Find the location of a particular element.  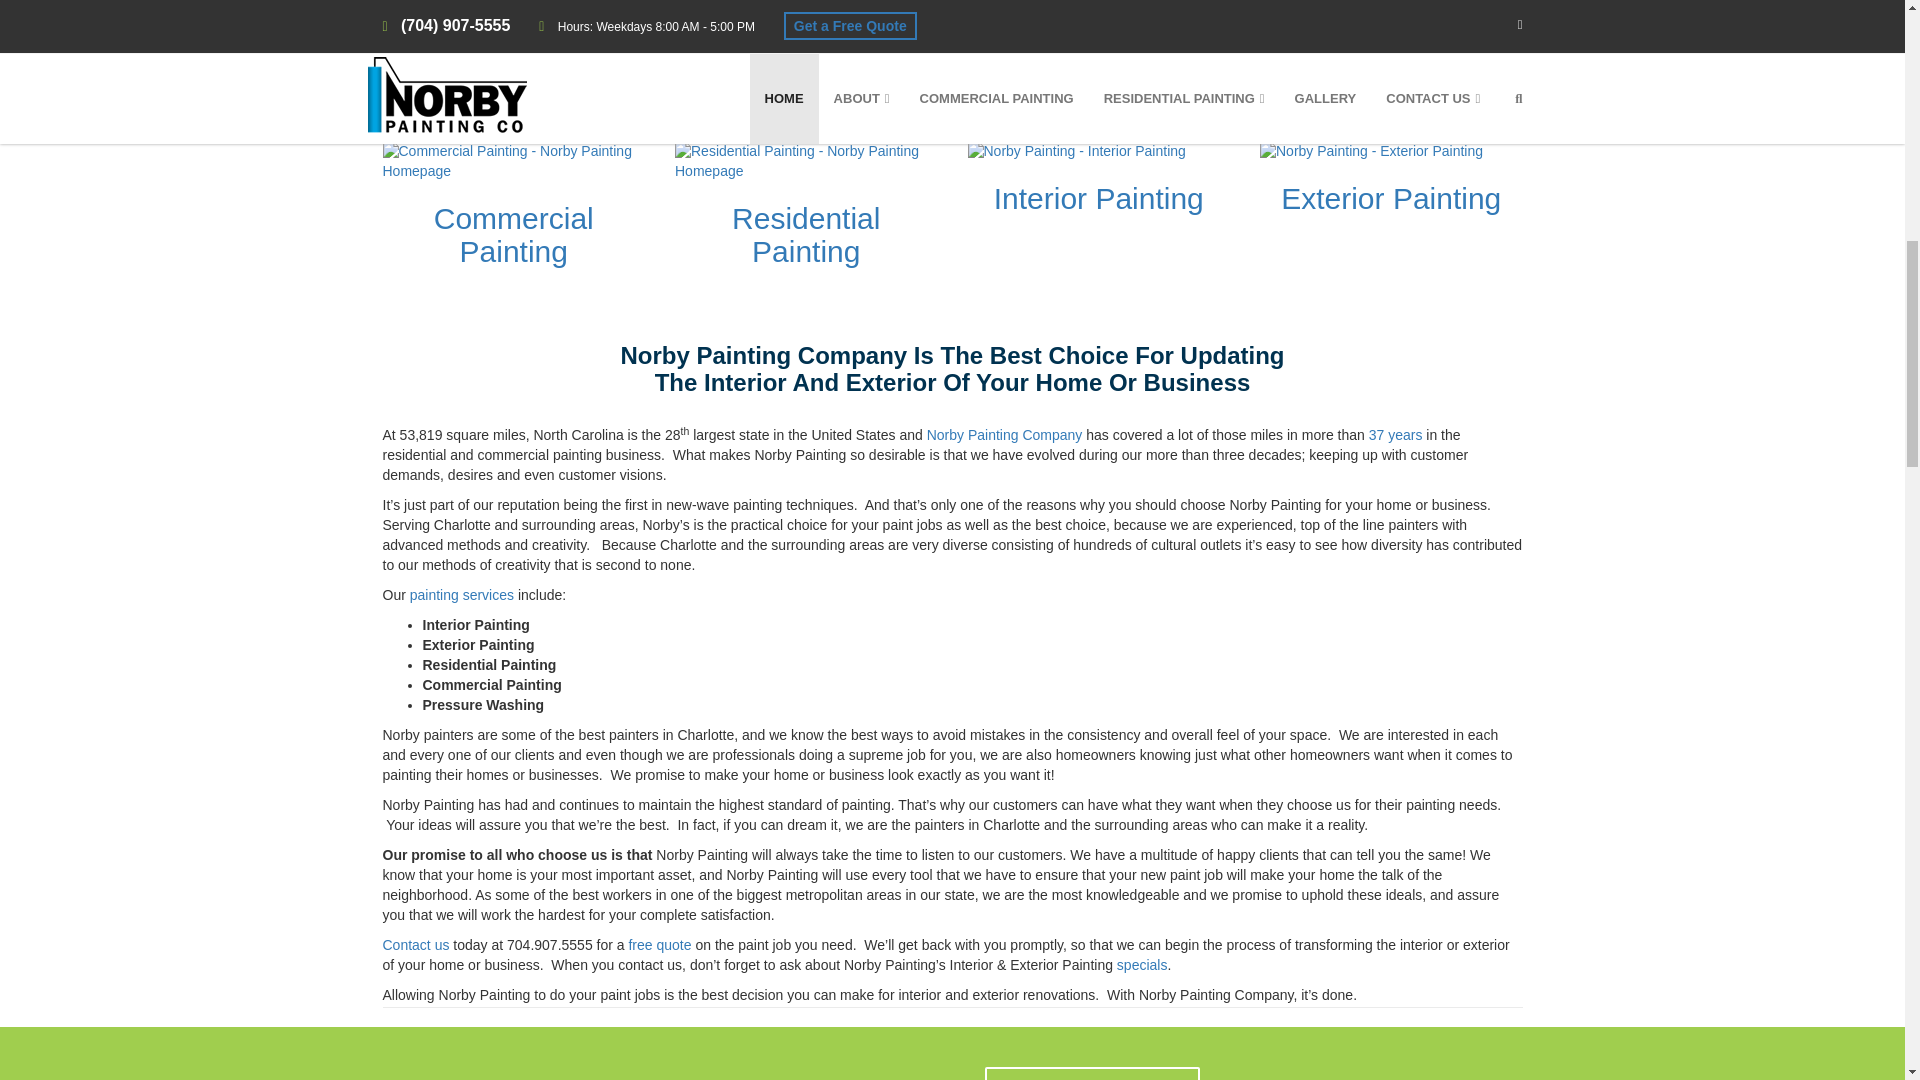

free quote is located at coordinates (659, 944).